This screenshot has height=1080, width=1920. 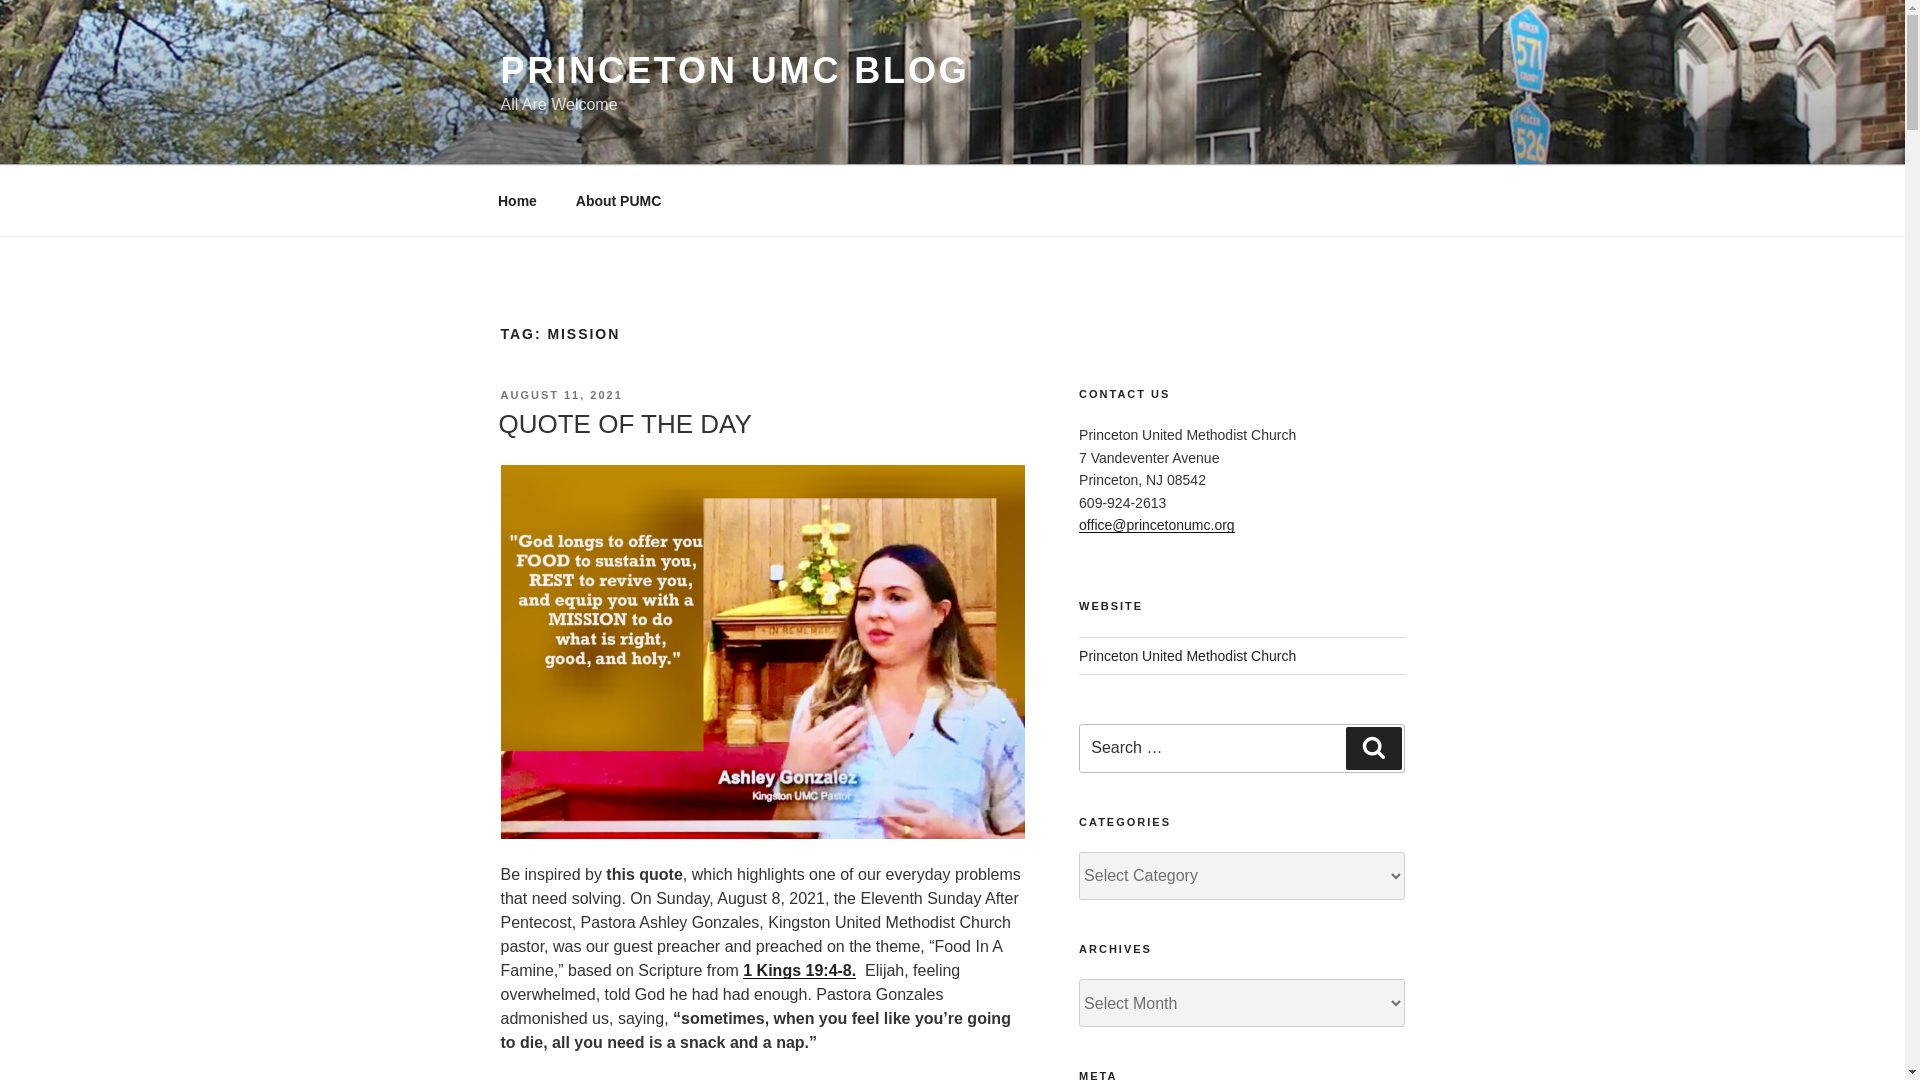 I want to click on Princeton United Methodist Church, so click(x=1188, y=656).